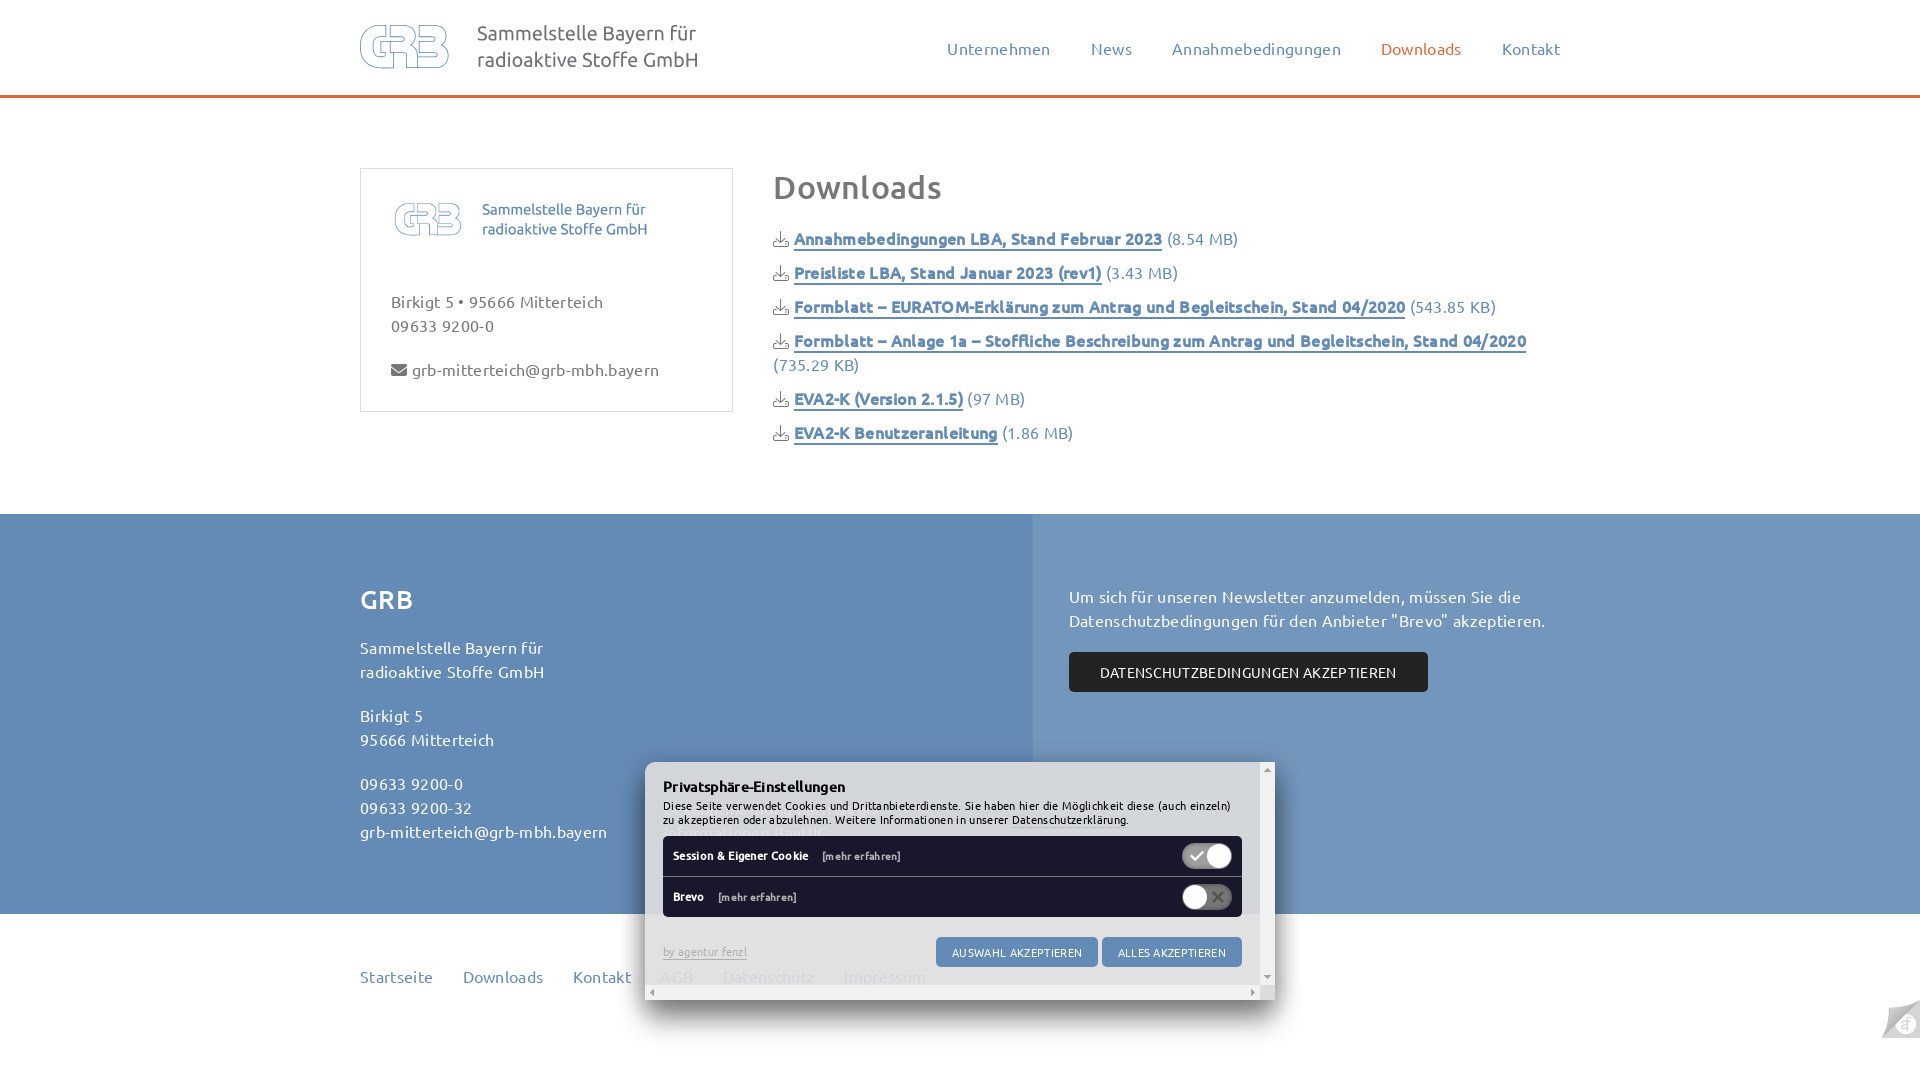 This screenshot has width=1920, height=1080. Describe the element at coordinates (924, 432) in the screenshot. I see `EVA2-K Benutzeranleitung (1.86 MB)` at that location.